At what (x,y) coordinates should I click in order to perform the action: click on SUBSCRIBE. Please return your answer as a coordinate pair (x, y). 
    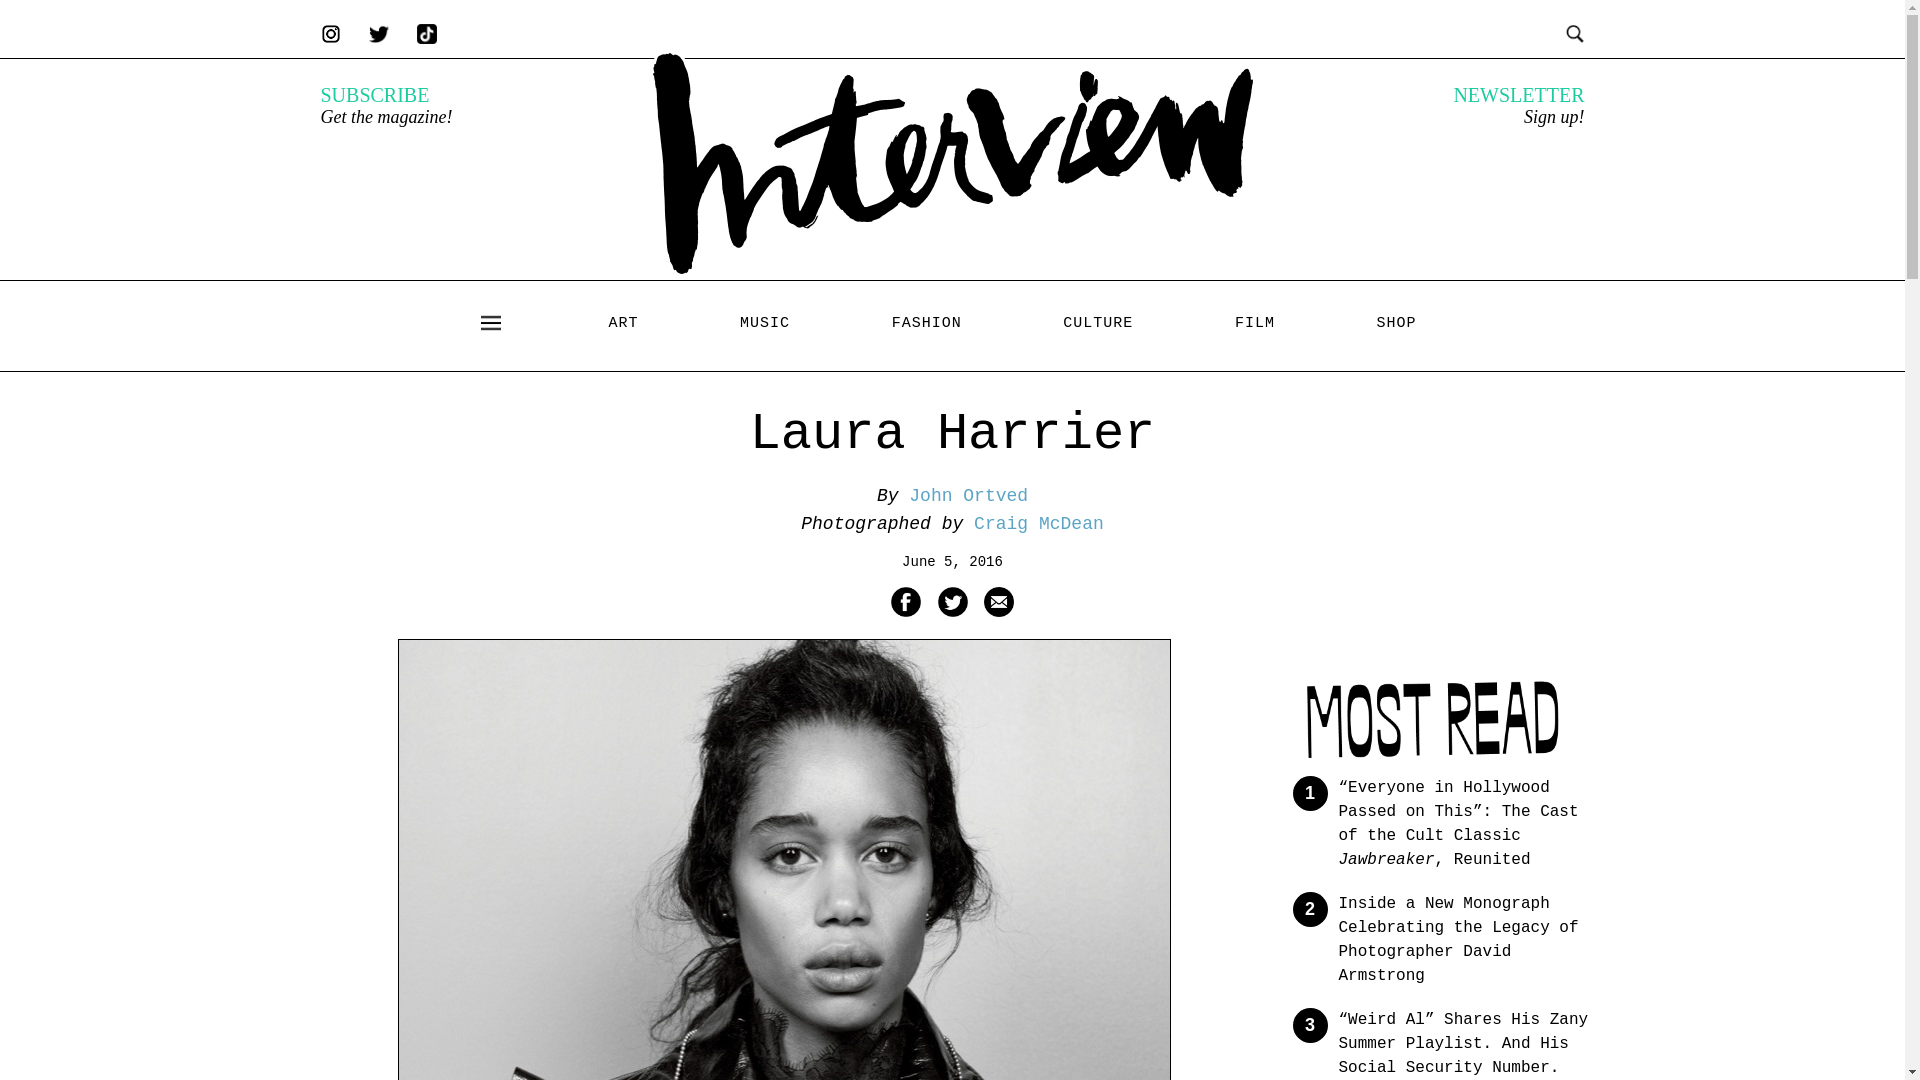
    Looking at the image, I should click on (374, 94).